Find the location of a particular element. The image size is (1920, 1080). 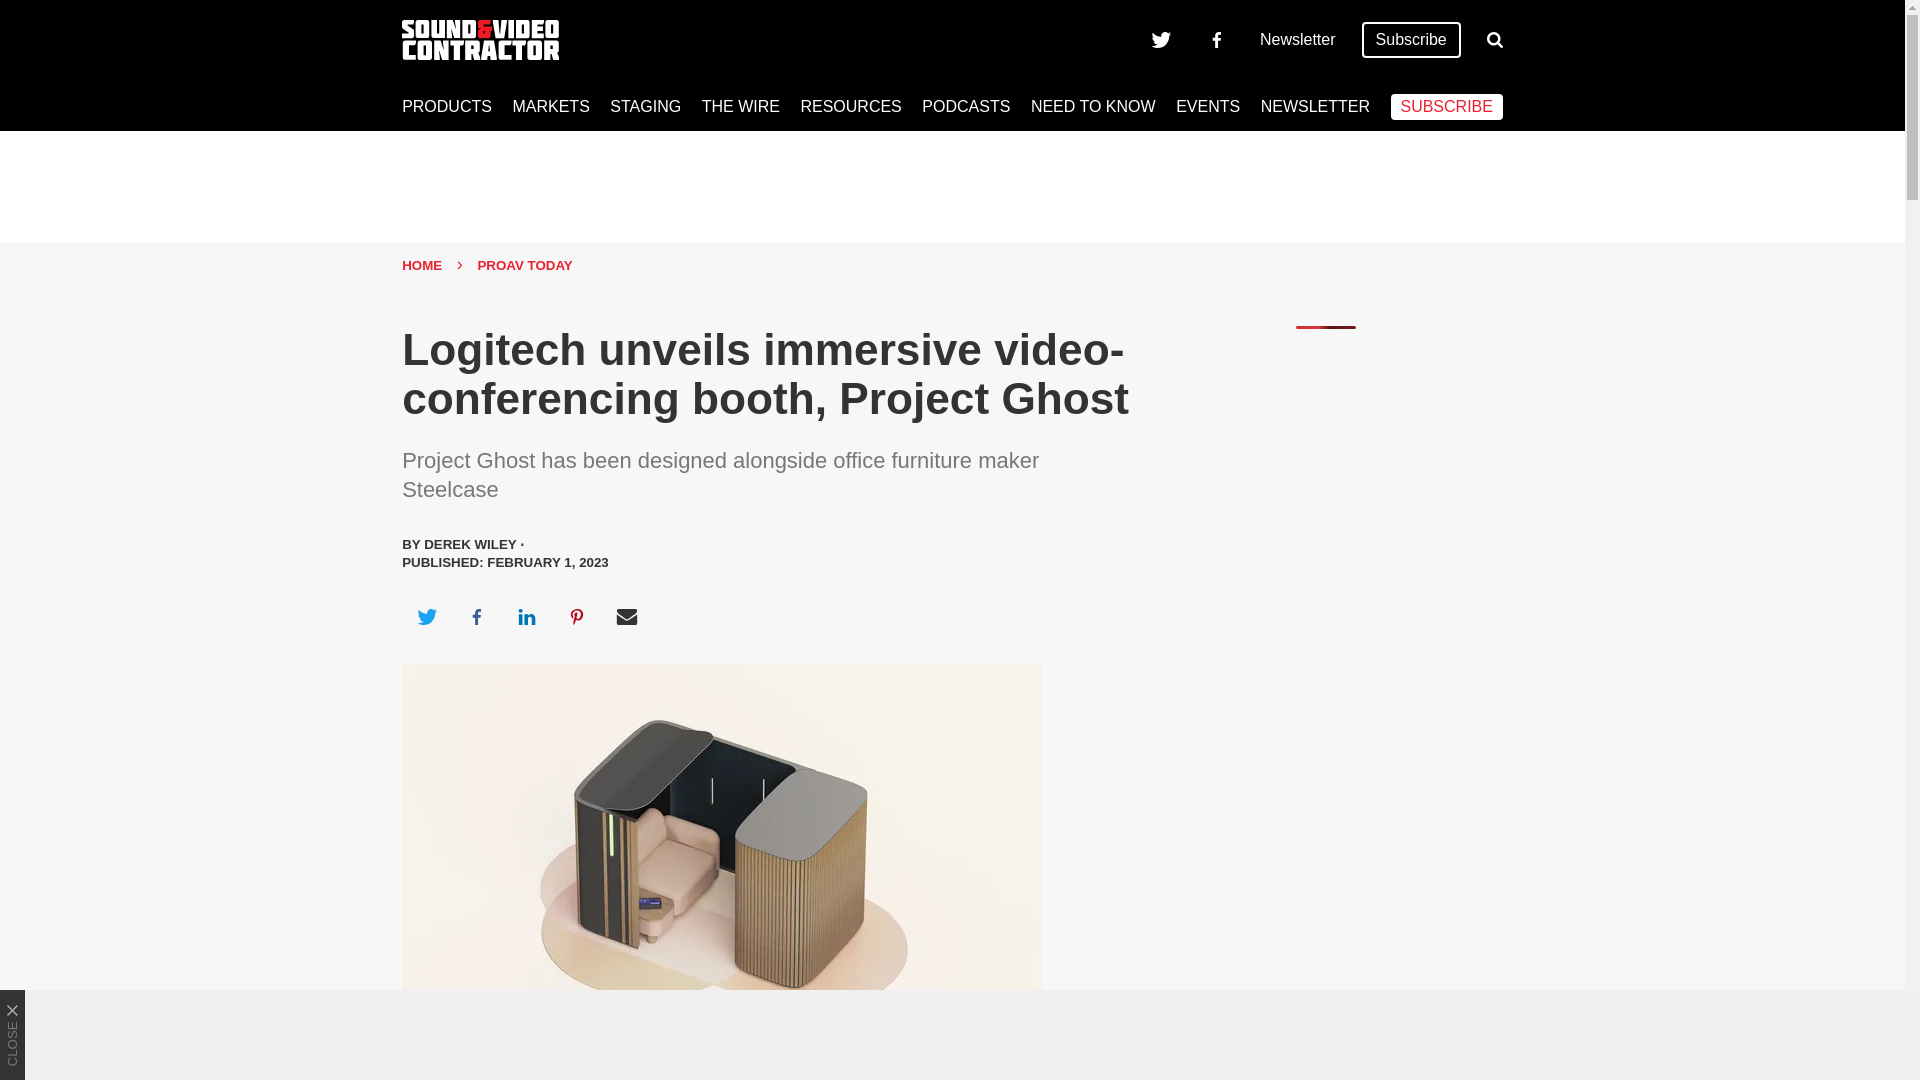

Share on Pinterest is located at coordinates (577, 616).